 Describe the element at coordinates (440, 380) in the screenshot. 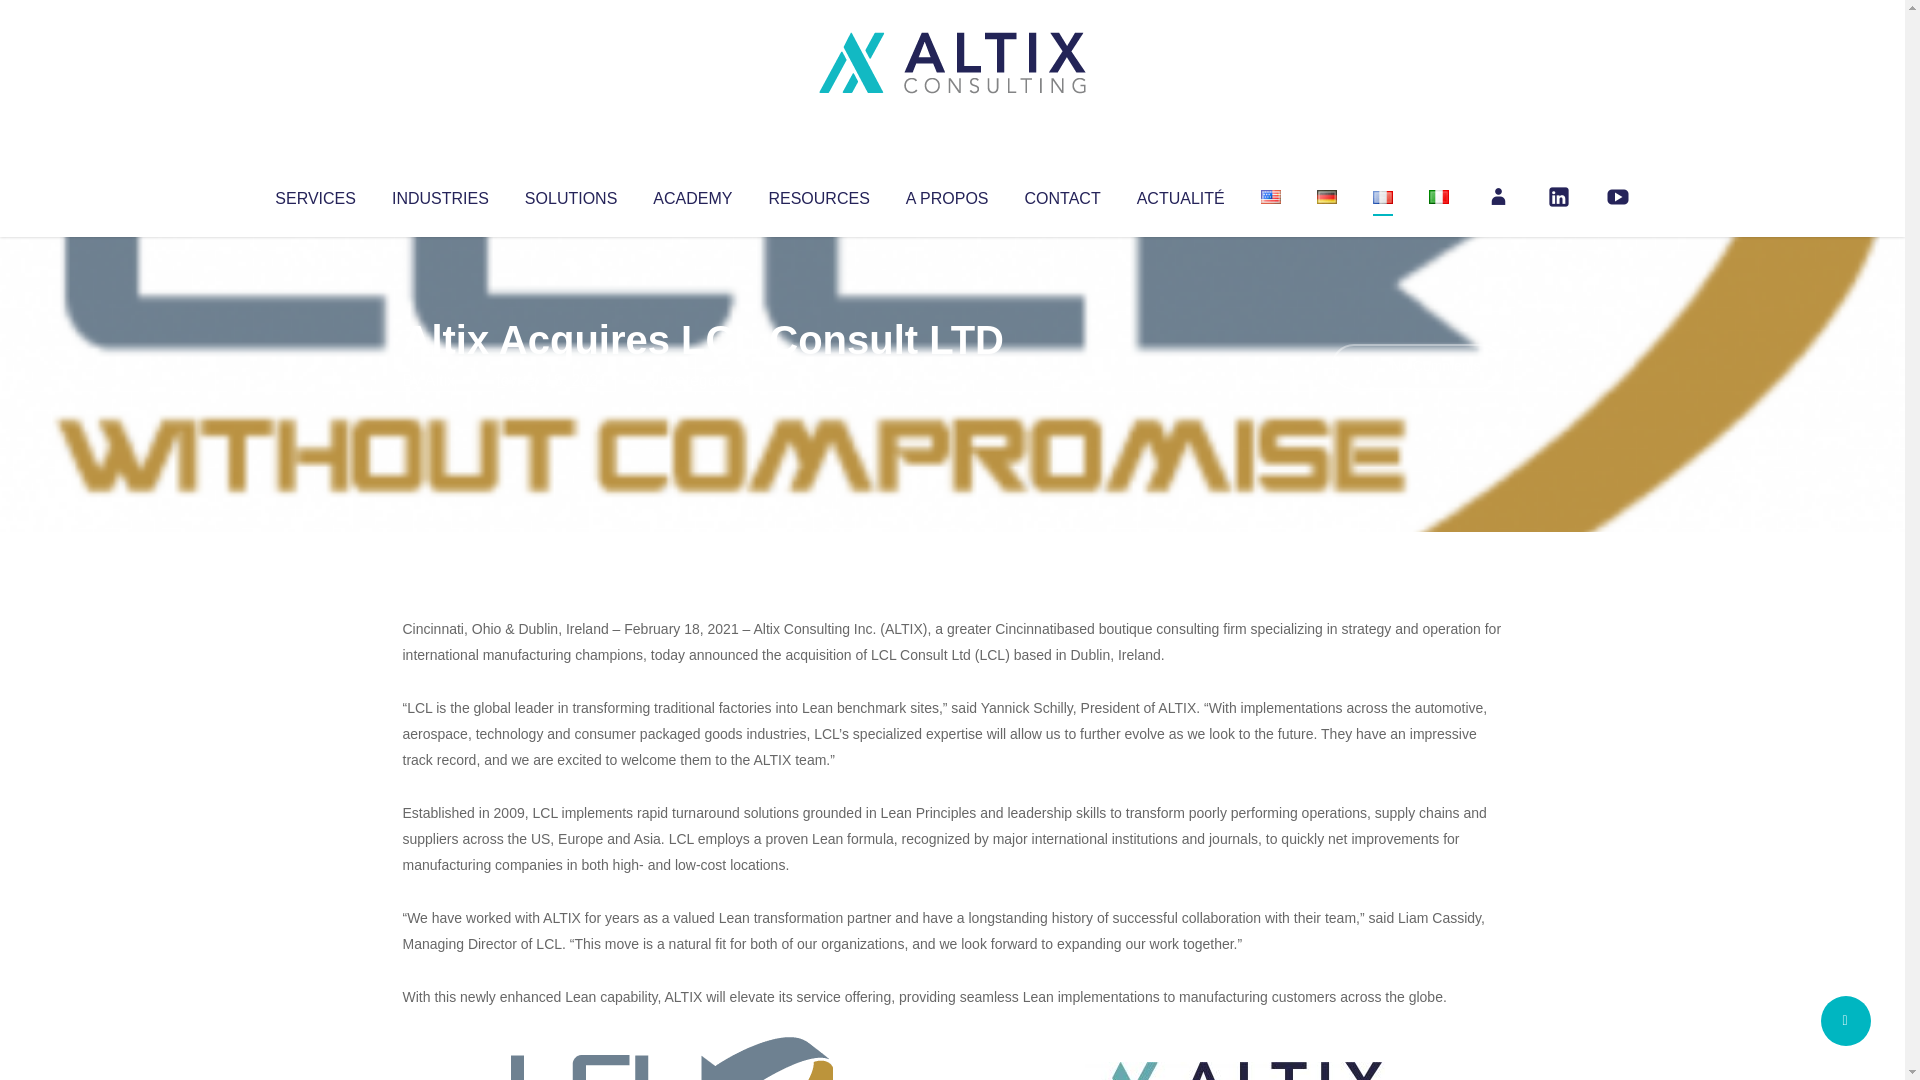

I see `Articles par Altix` at that location.